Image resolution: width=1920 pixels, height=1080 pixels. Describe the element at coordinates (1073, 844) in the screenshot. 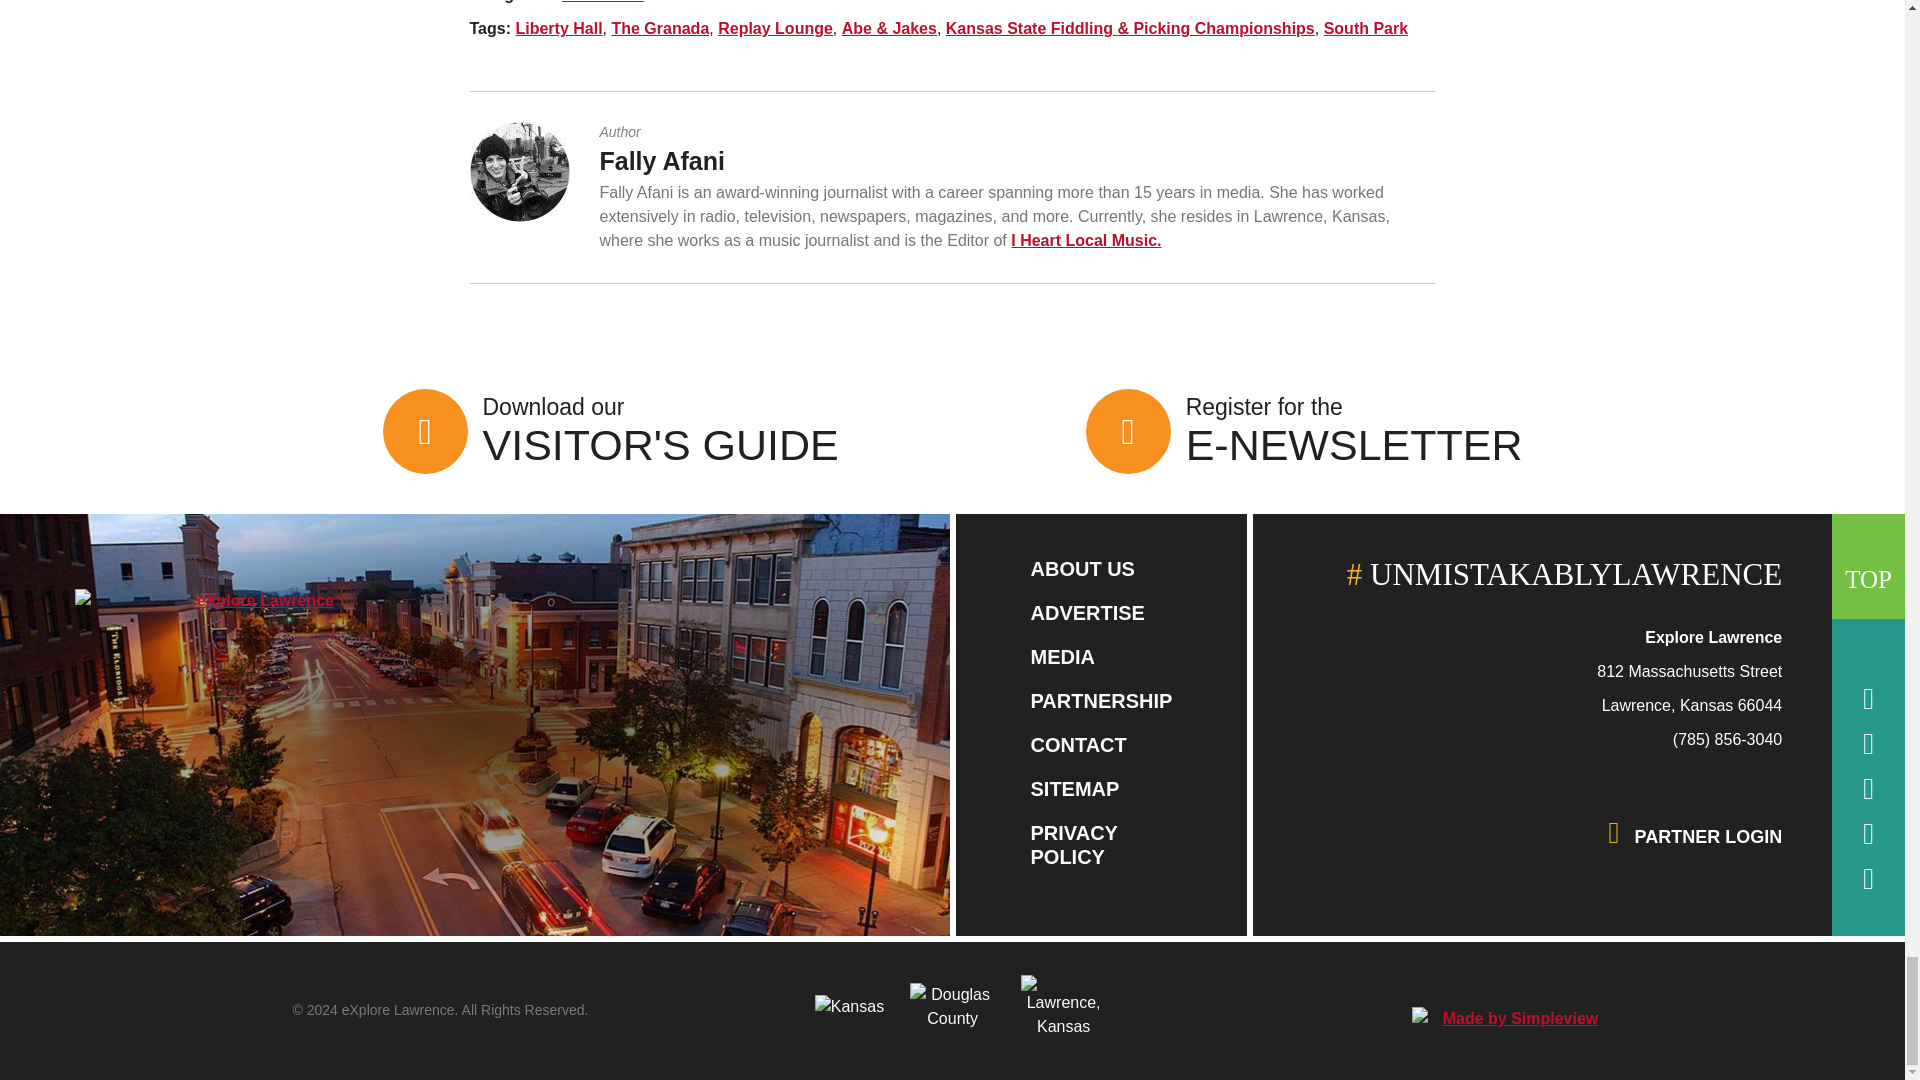

I see `Privacy Policy` at that location.